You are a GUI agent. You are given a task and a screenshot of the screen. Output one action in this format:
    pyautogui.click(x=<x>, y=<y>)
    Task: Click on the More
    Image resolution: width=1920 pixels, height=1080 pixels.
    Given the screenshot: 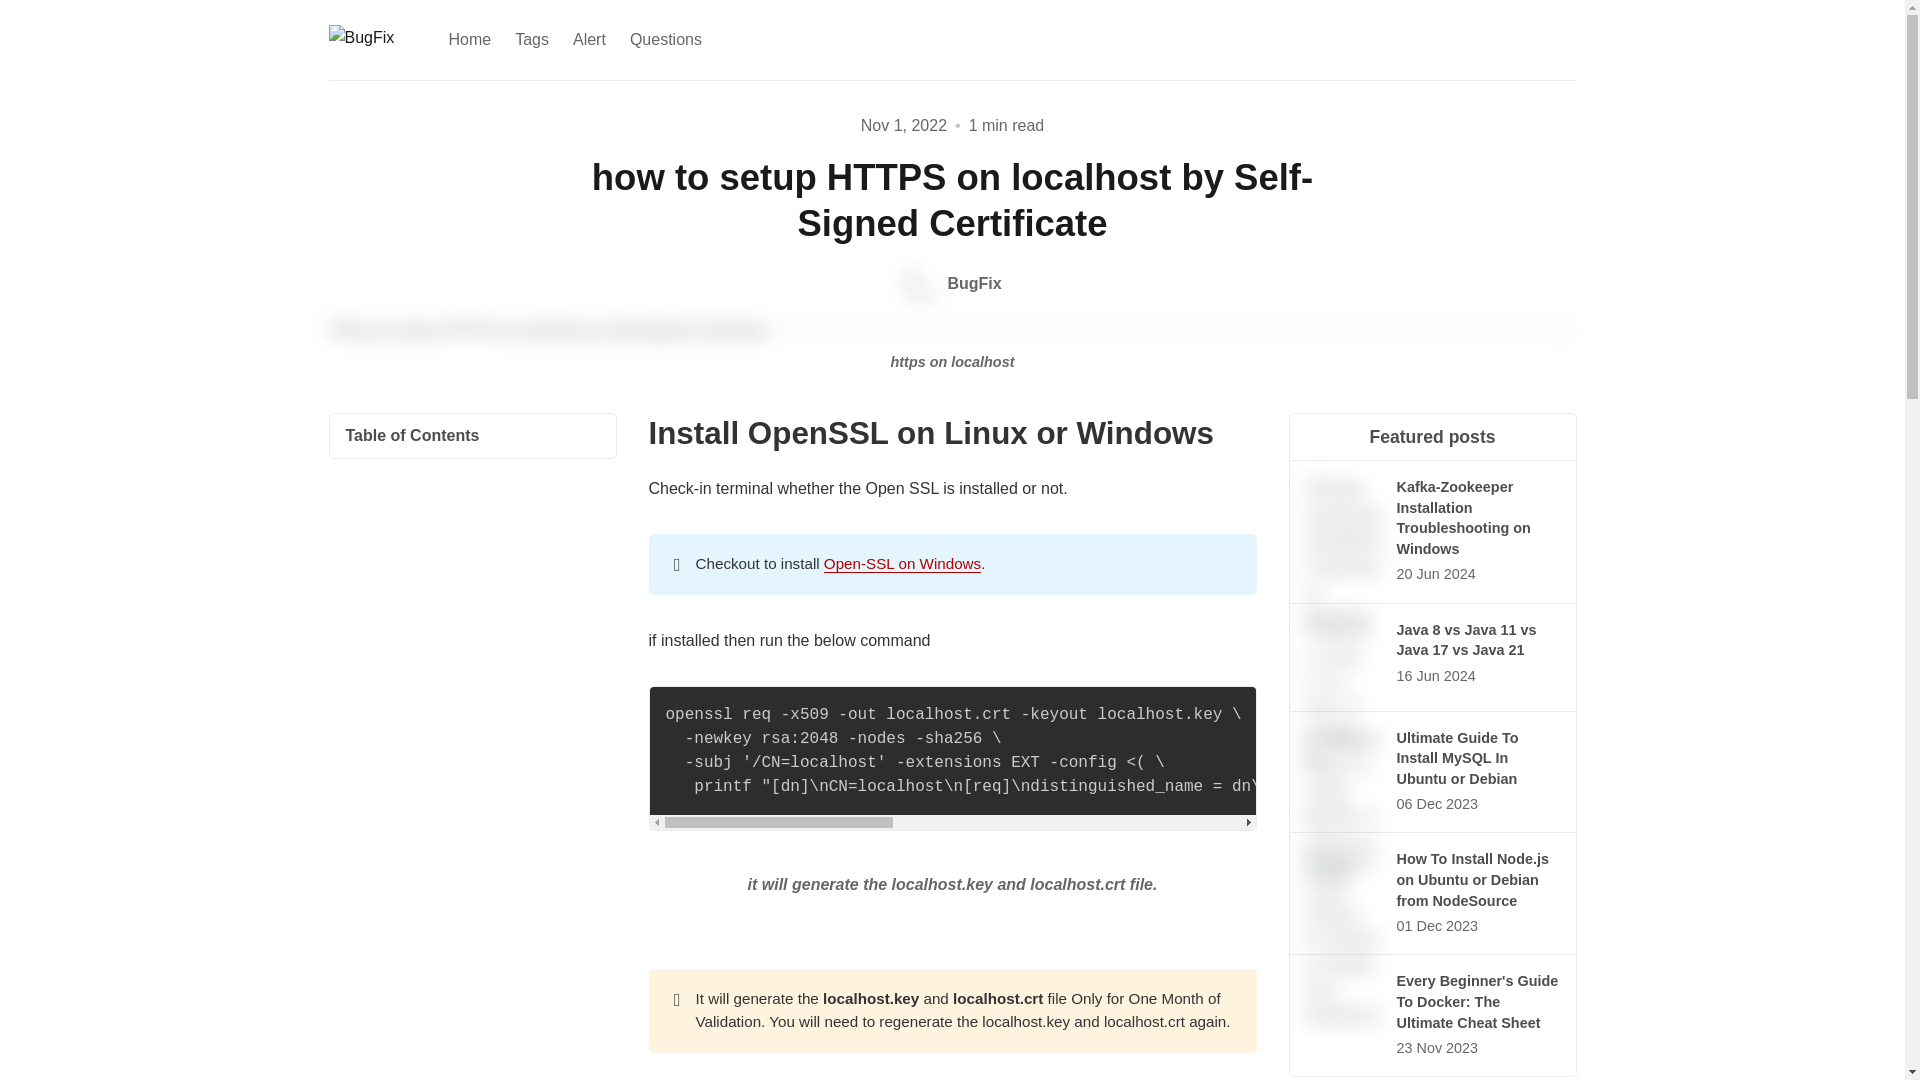 What is the action you would take?
    pyautogui.click(x=730, y=40)
    